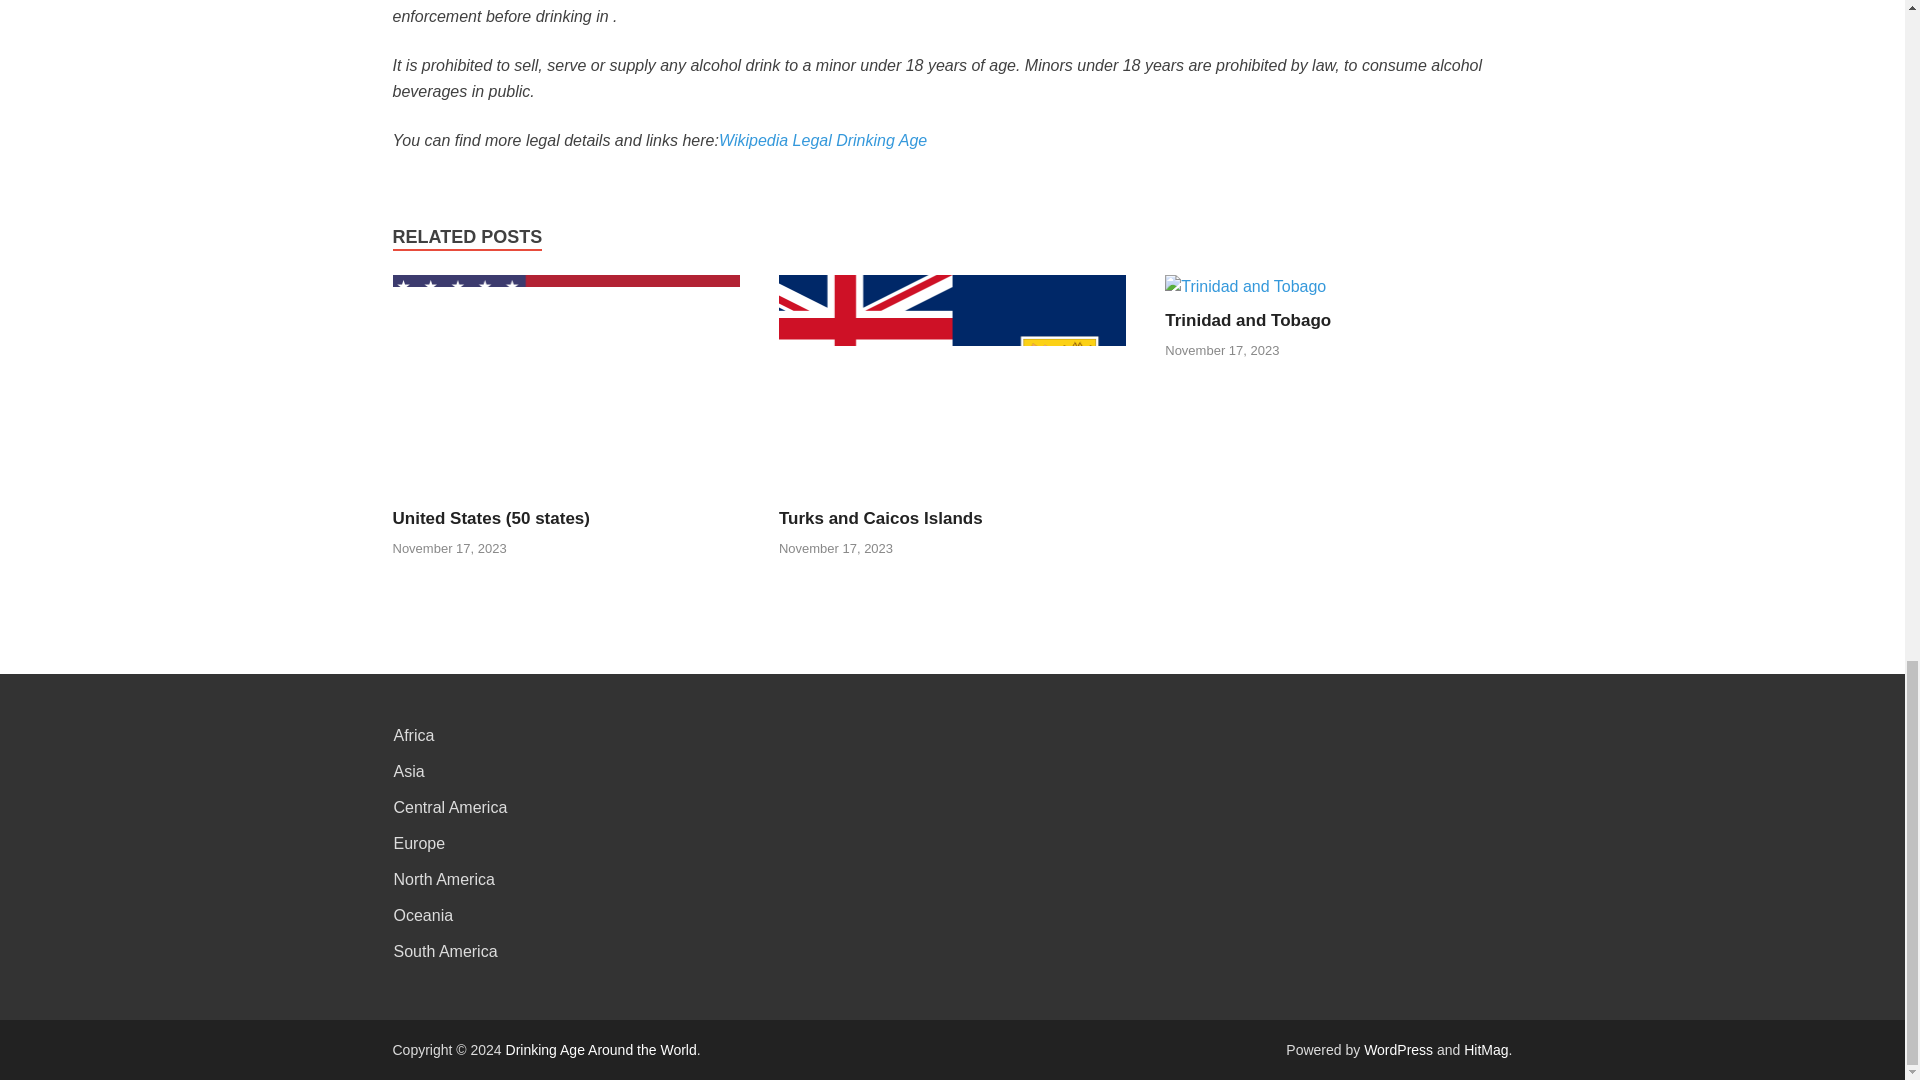  I want to click on WordPress, so click(1398, 1050).